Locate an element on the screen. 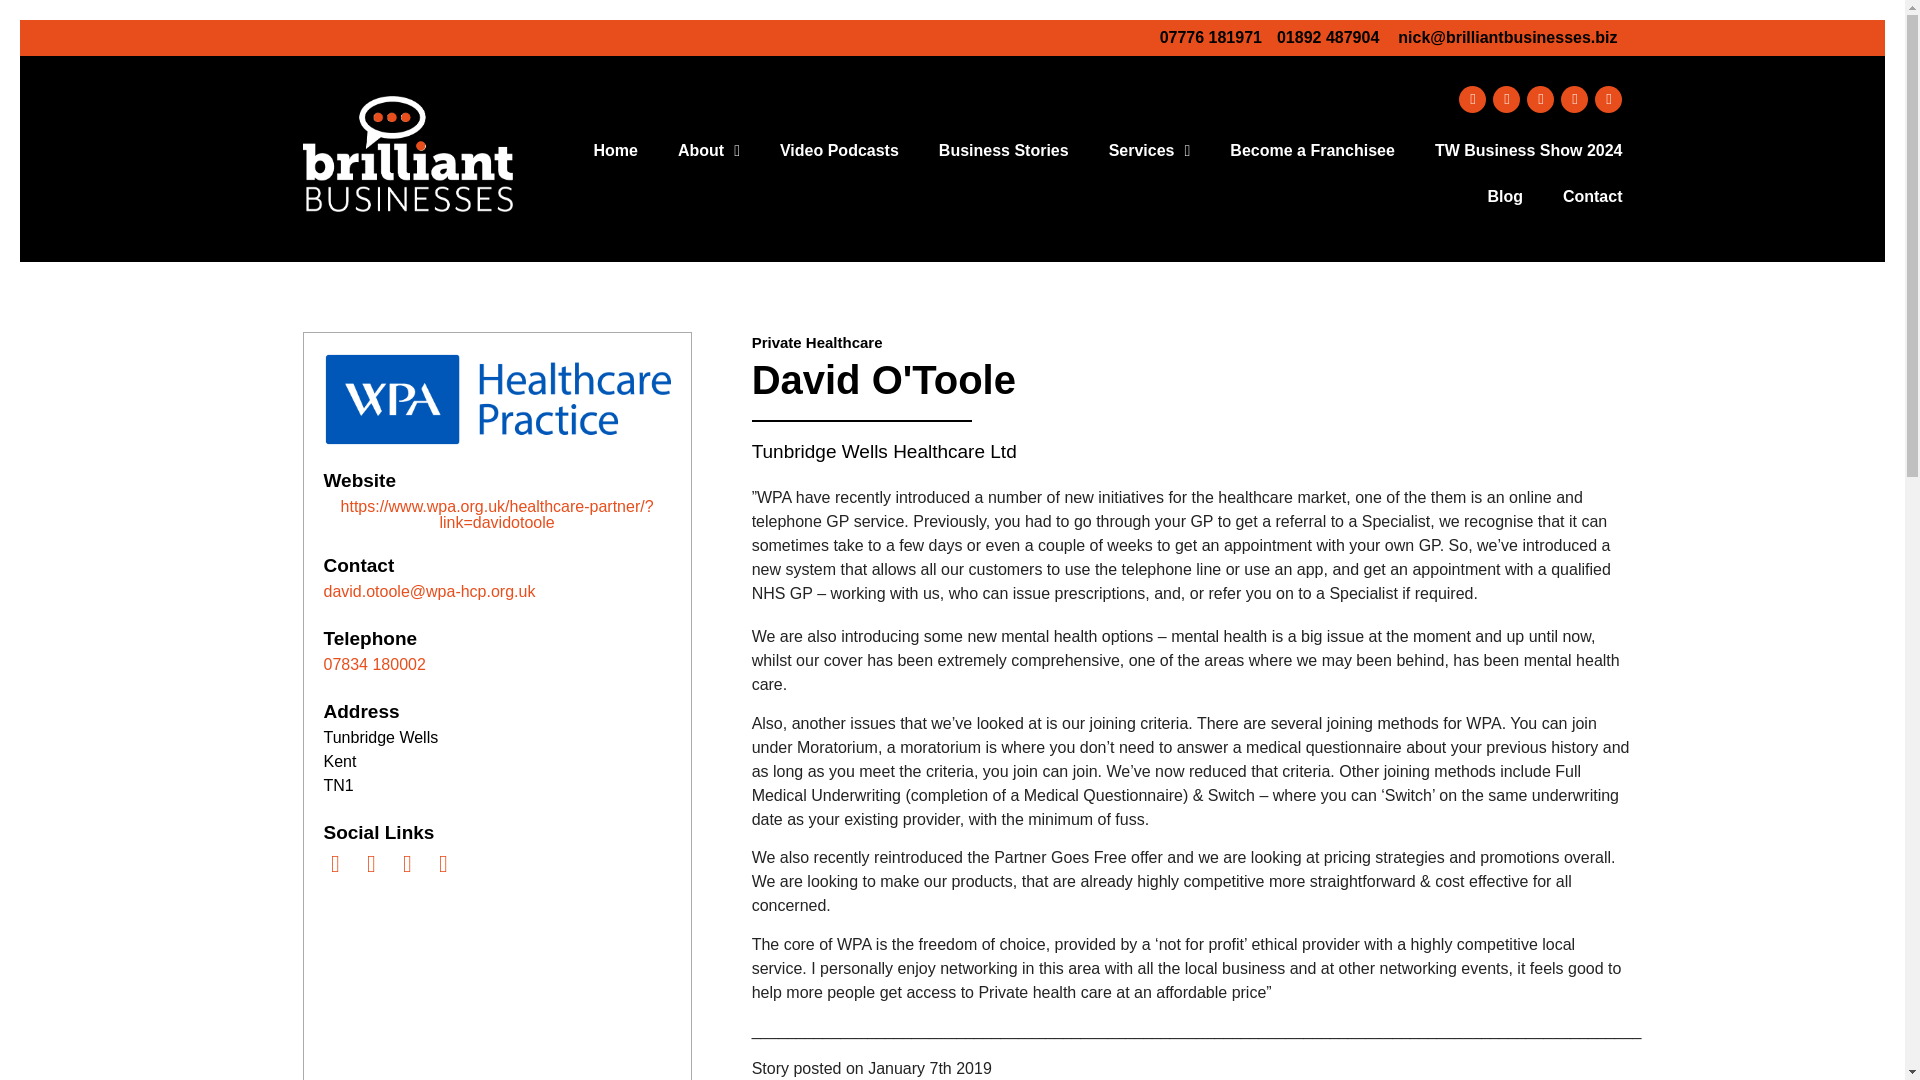 Image resolution: width=1920 pixels, height=1080 pixels. 07776 181971 is located at coordinates (1210, 38).